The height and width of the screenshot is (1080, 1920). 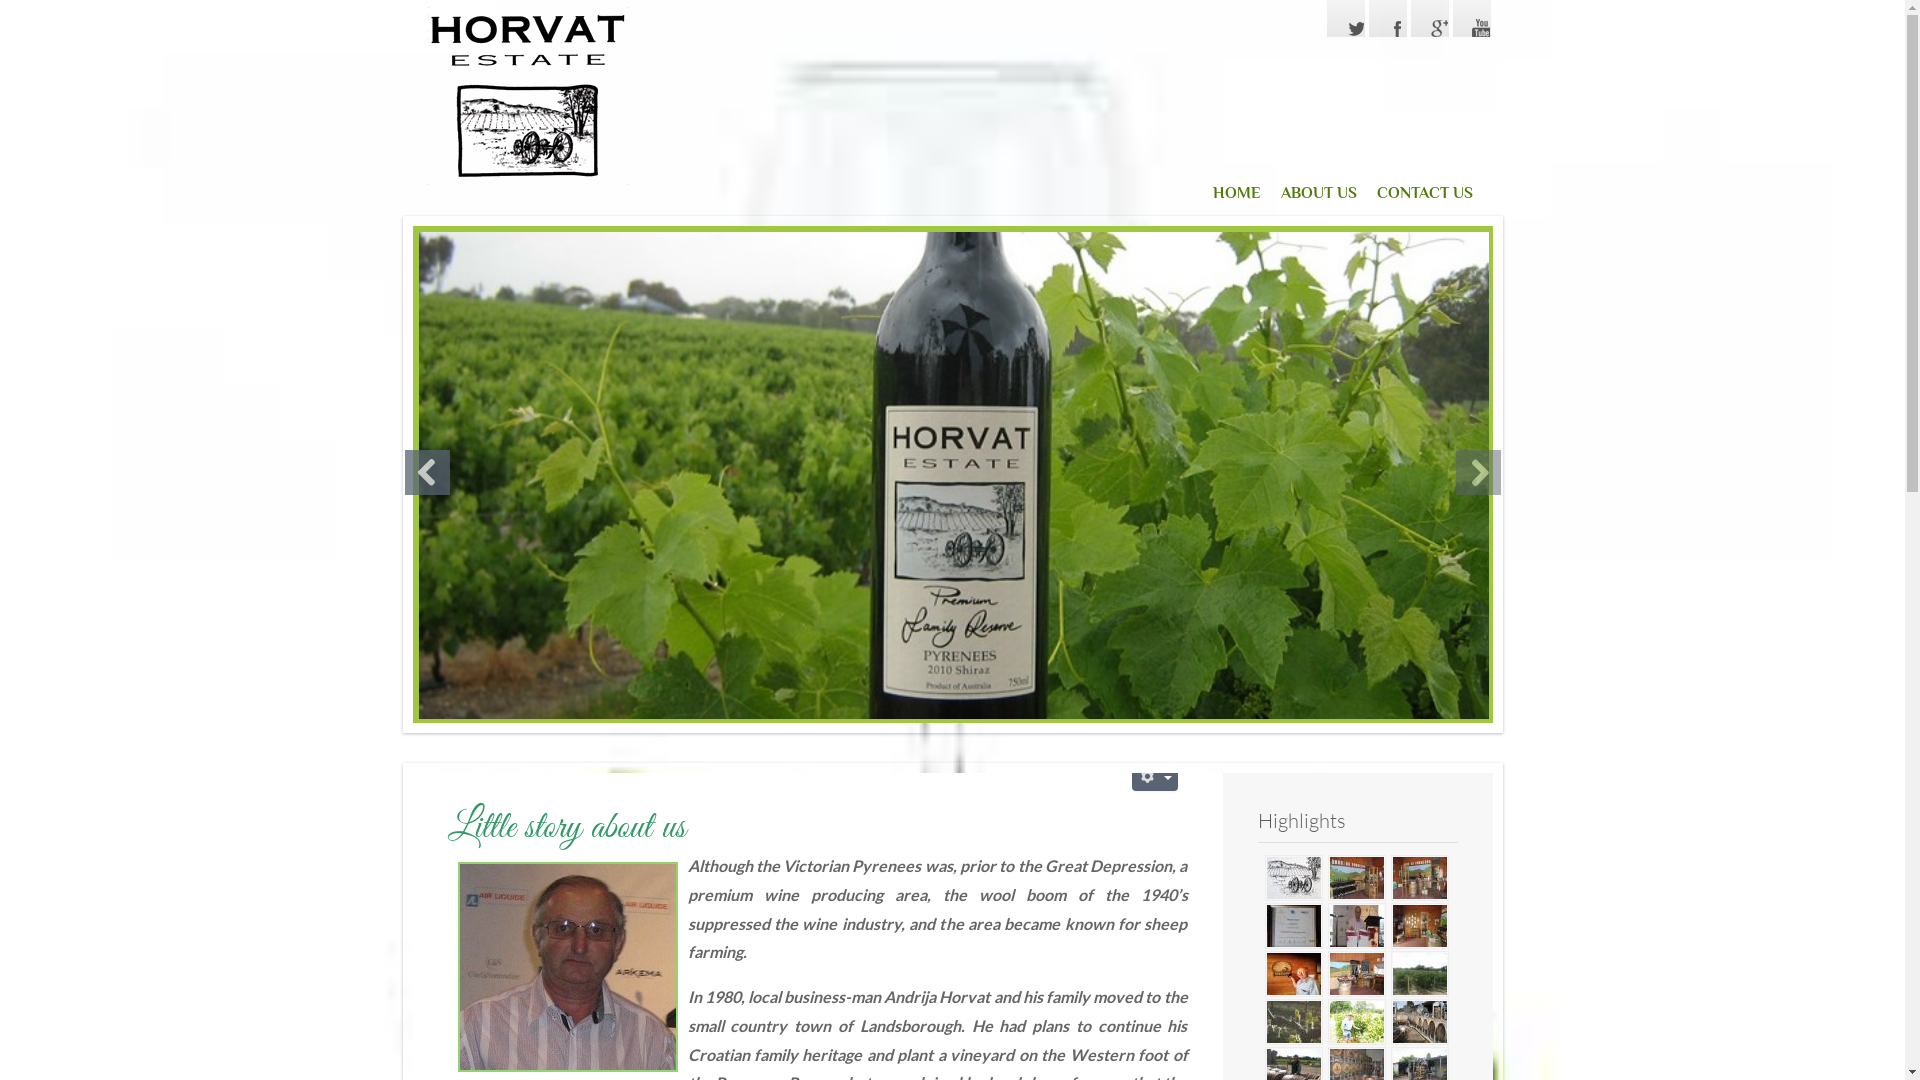 What do you see at coordinates (1318, 194) in the screenshot?
I see `ABOUT US` at bounding box center [1318, 194].